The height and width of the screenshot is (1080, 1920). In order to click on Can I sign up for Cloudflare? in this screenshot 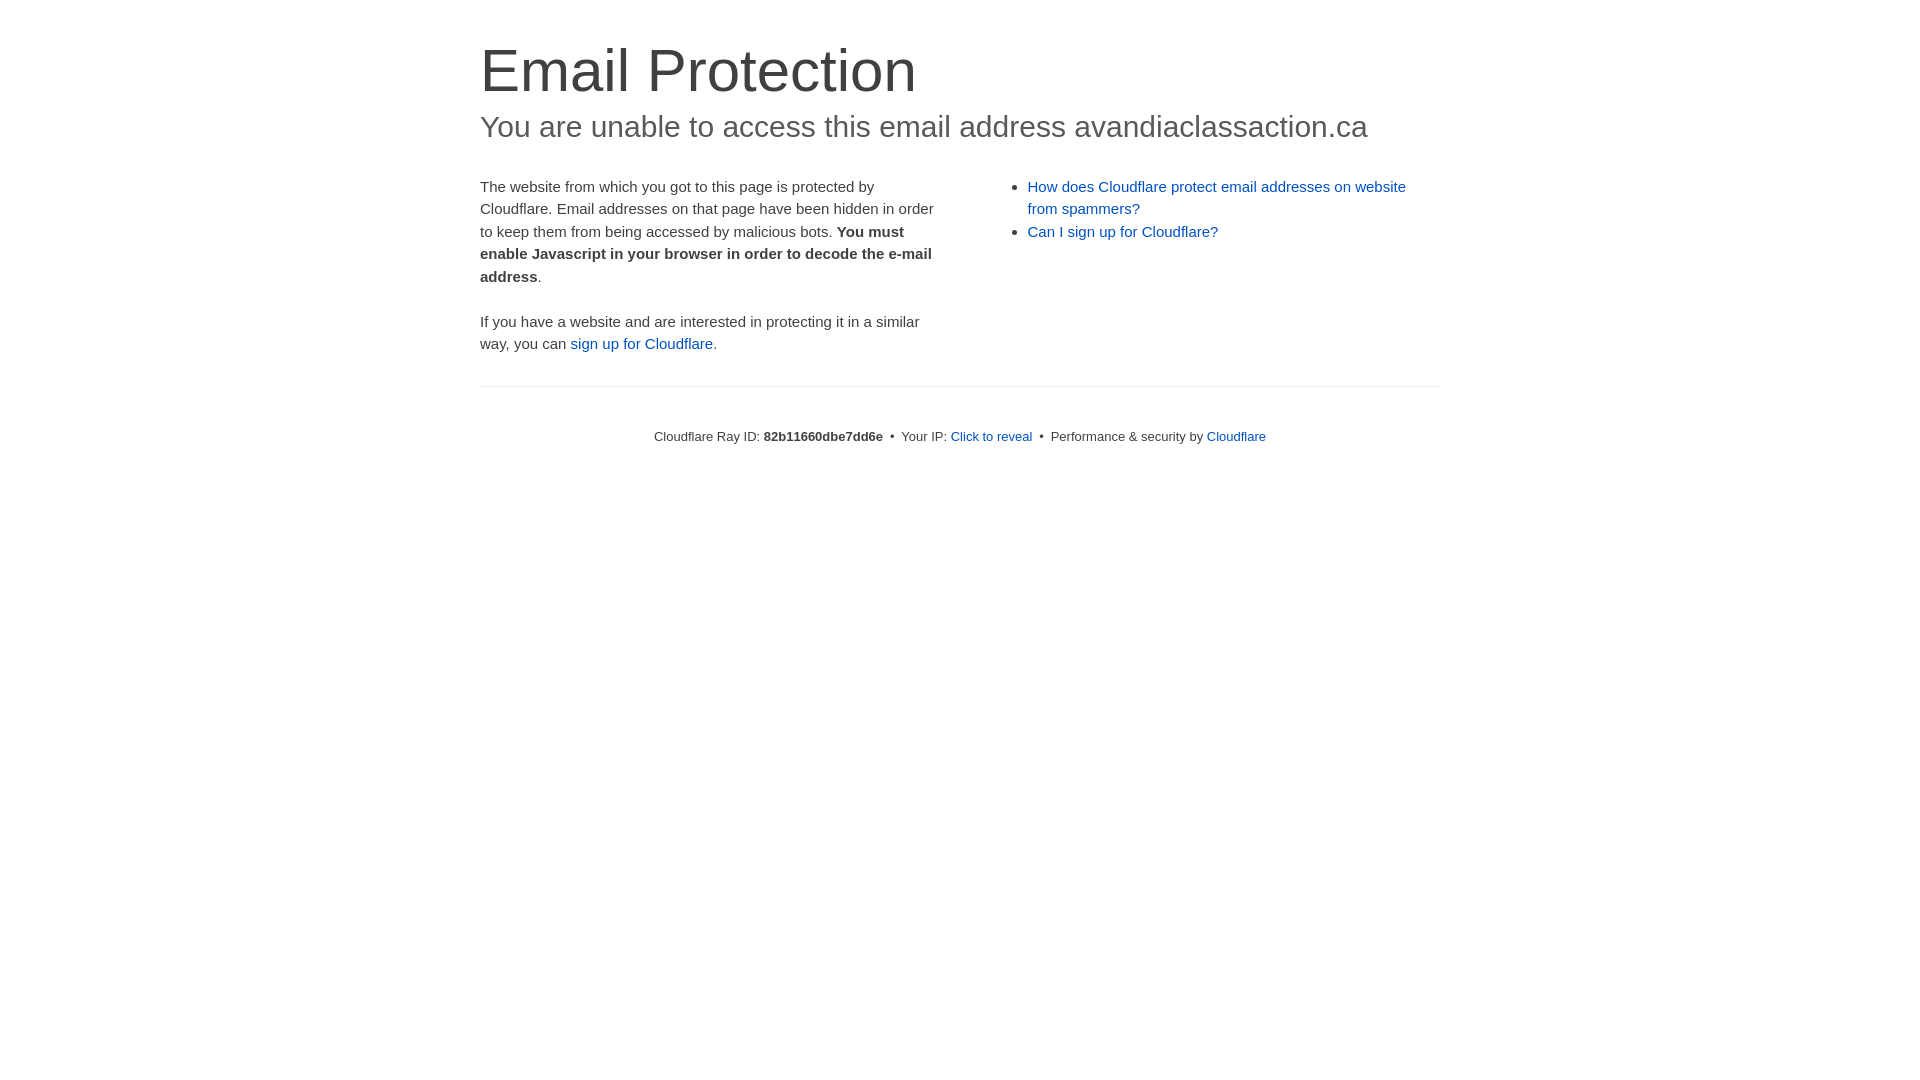, I will do `click(1124, 232)`.